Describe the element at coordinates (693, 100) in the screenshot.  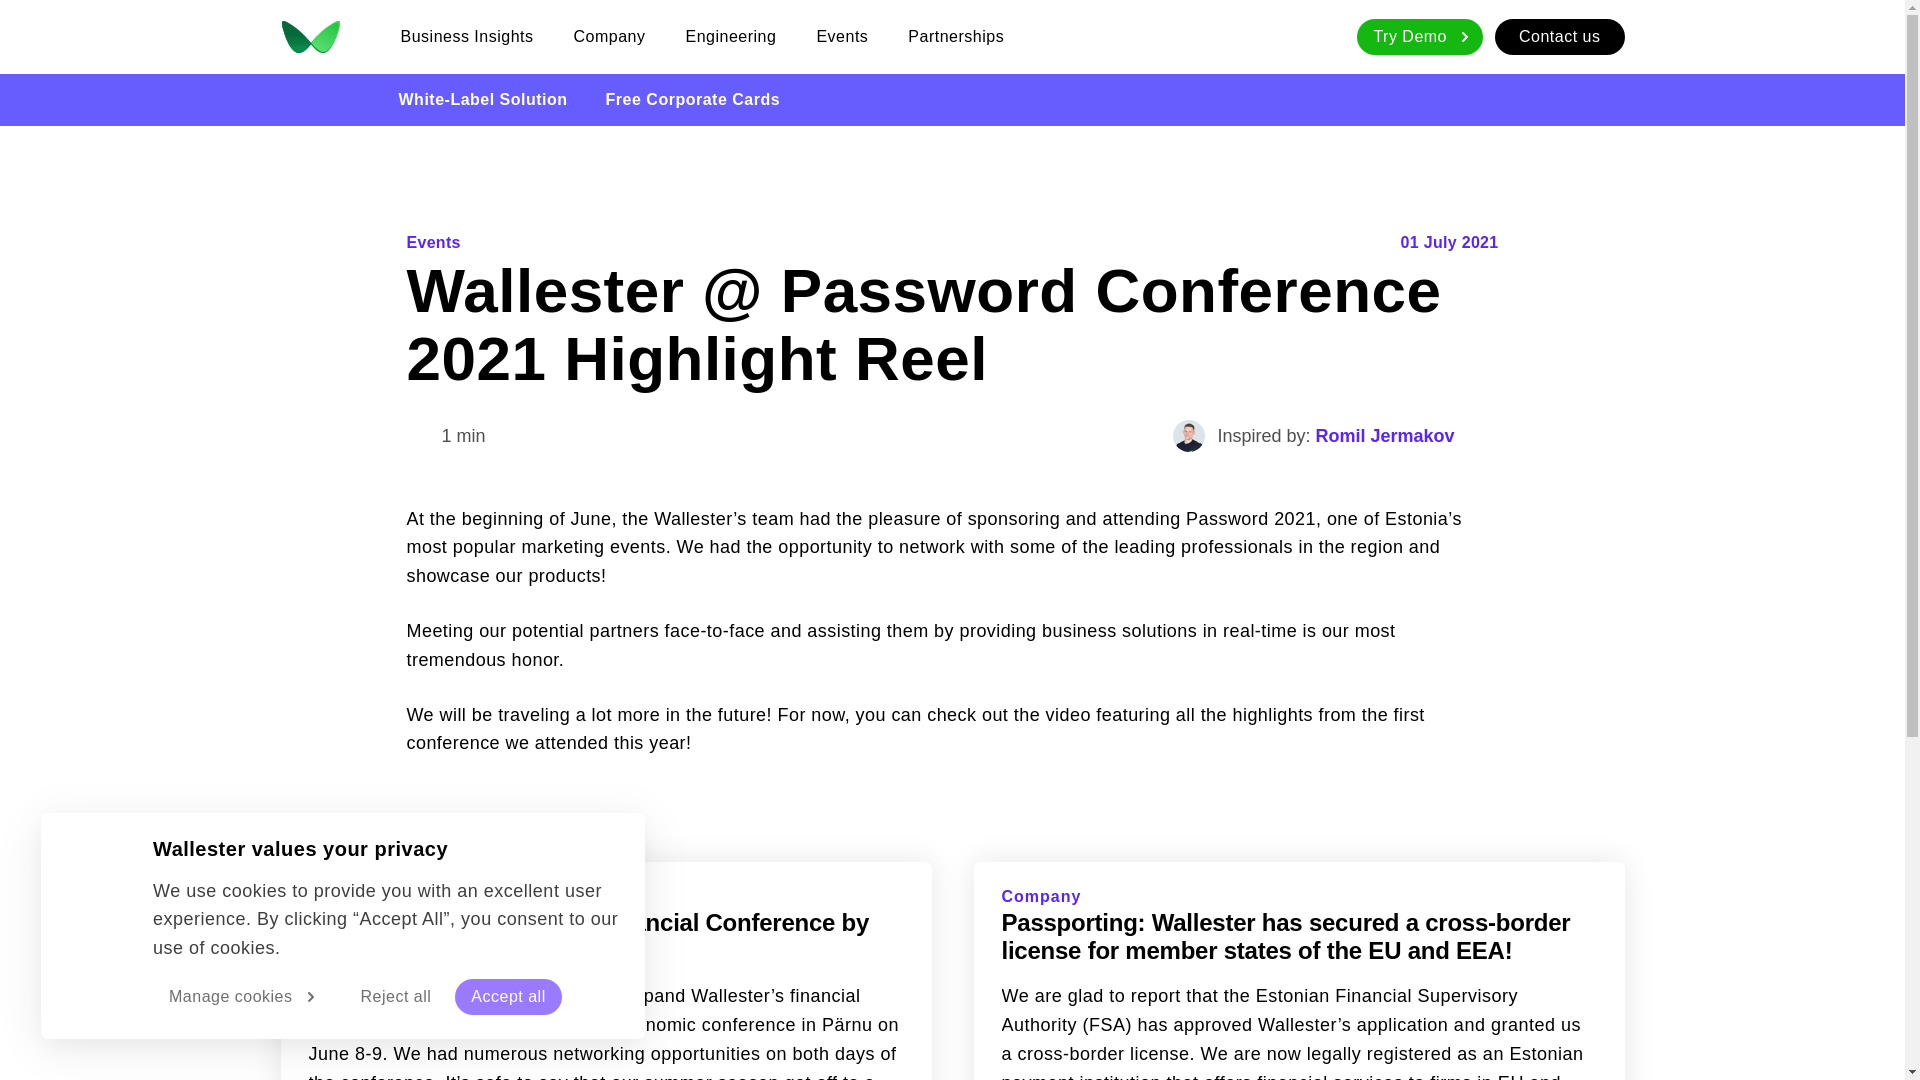
I see `Free Corporate Cards` at that location.